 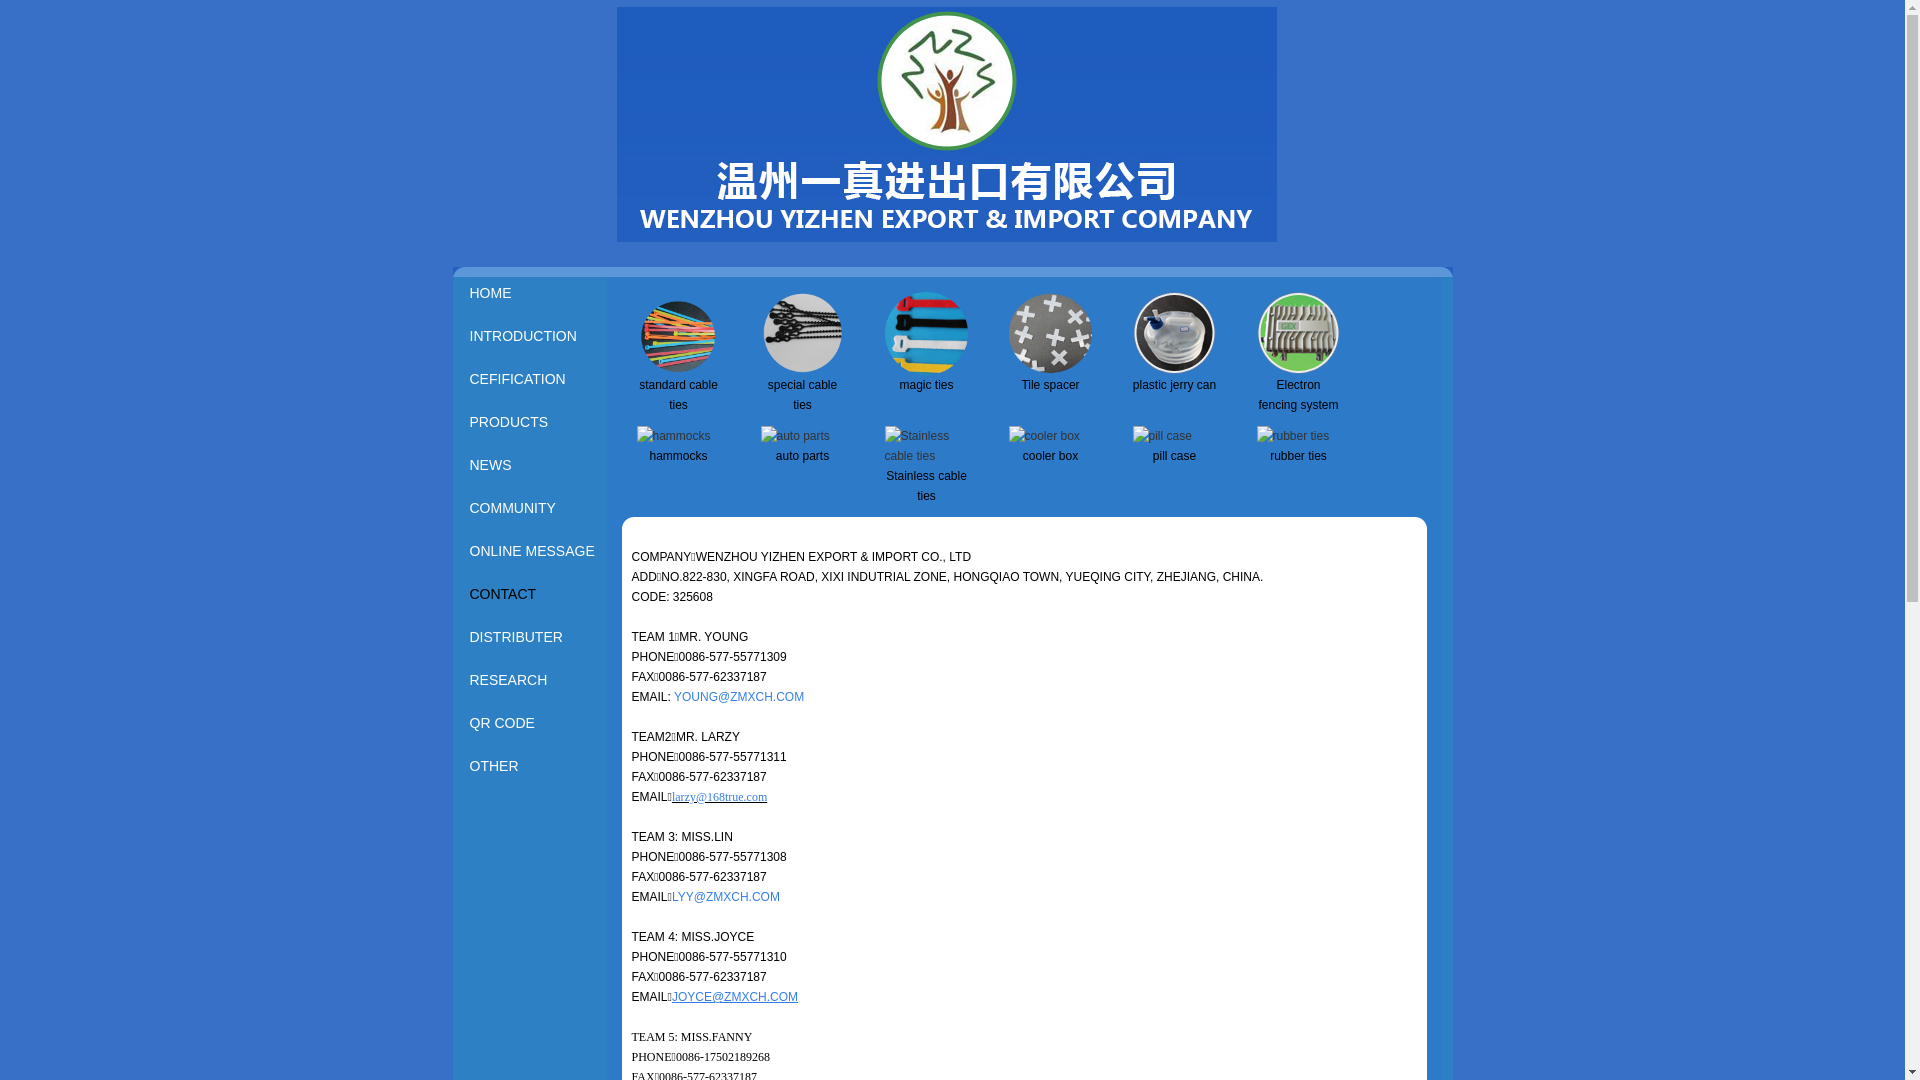 What do you see at coordinates (802, 456) in the screenshot?
I see `auto parts` at bounding box center [802, 456].